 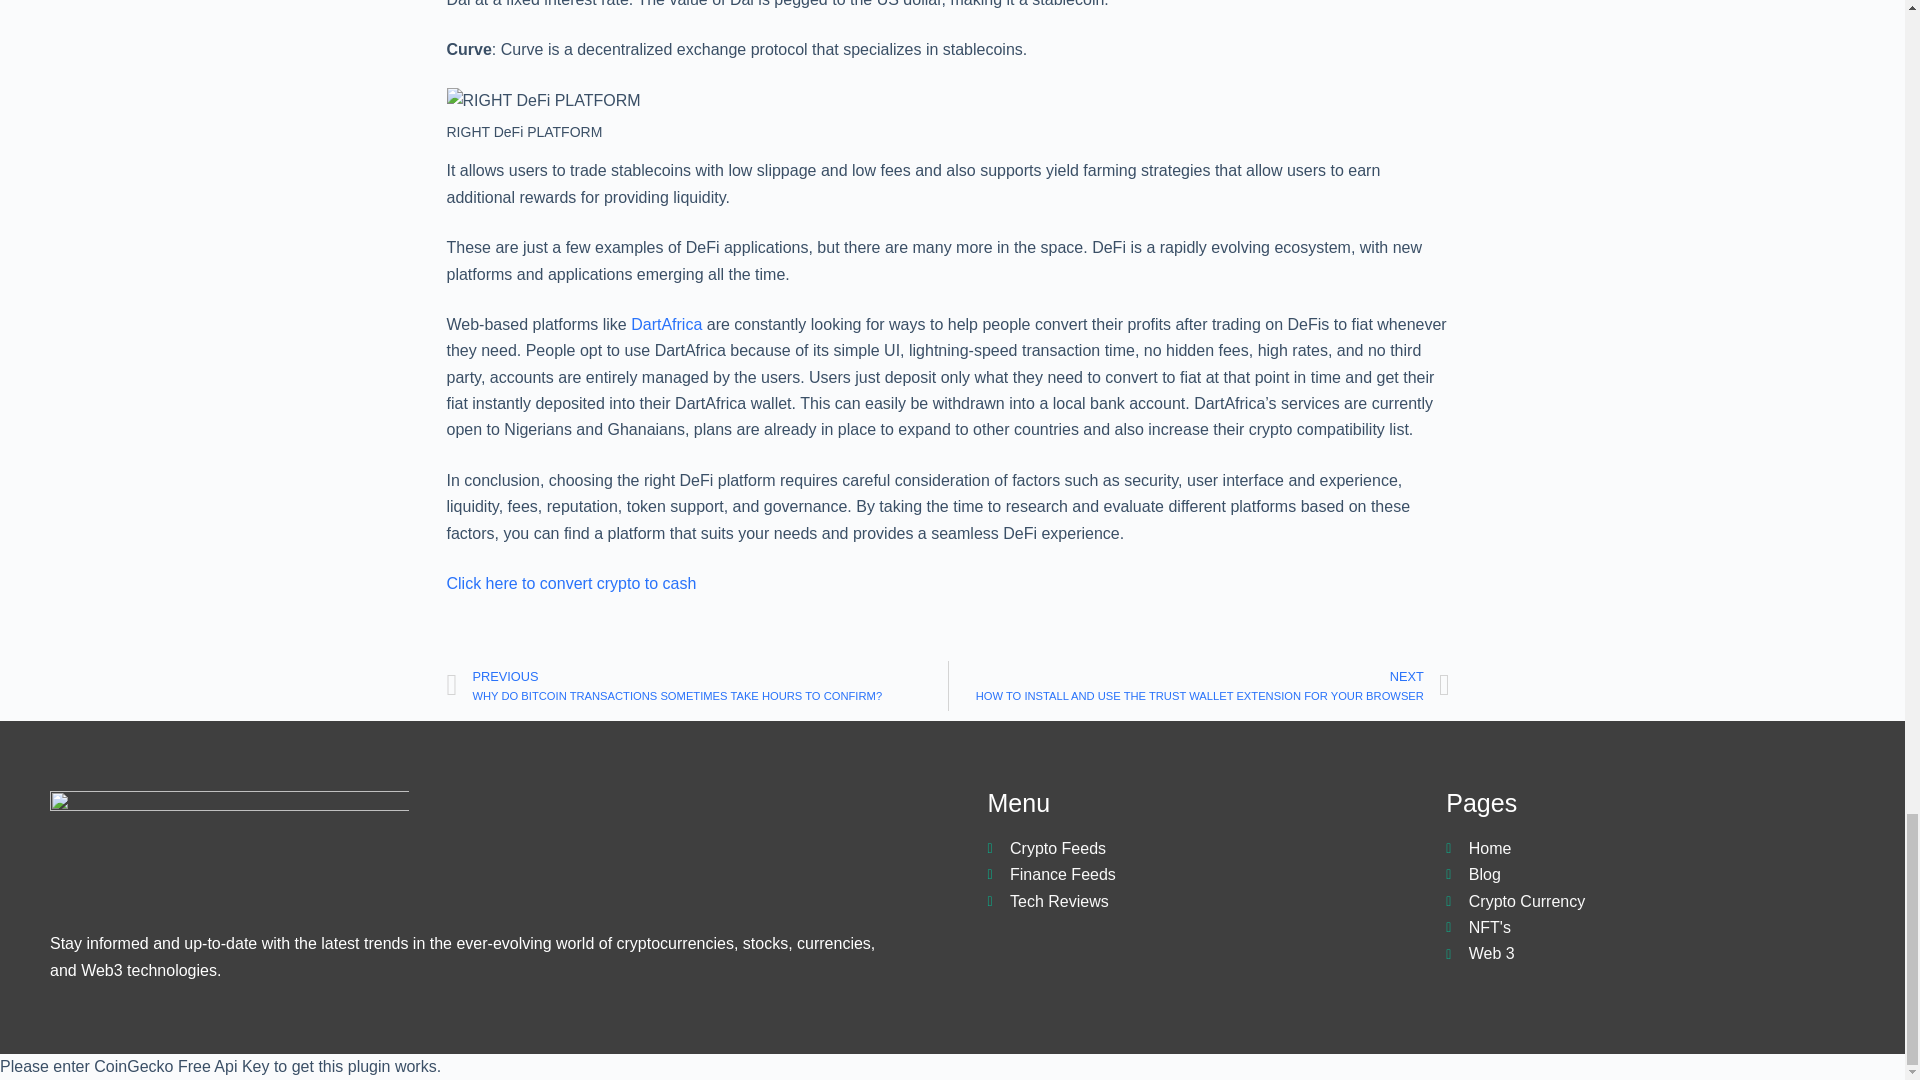 What do you see at coordinates (666, 324) in the screenshot?
I see `DartAfrica` at bounding box center [666, 324].